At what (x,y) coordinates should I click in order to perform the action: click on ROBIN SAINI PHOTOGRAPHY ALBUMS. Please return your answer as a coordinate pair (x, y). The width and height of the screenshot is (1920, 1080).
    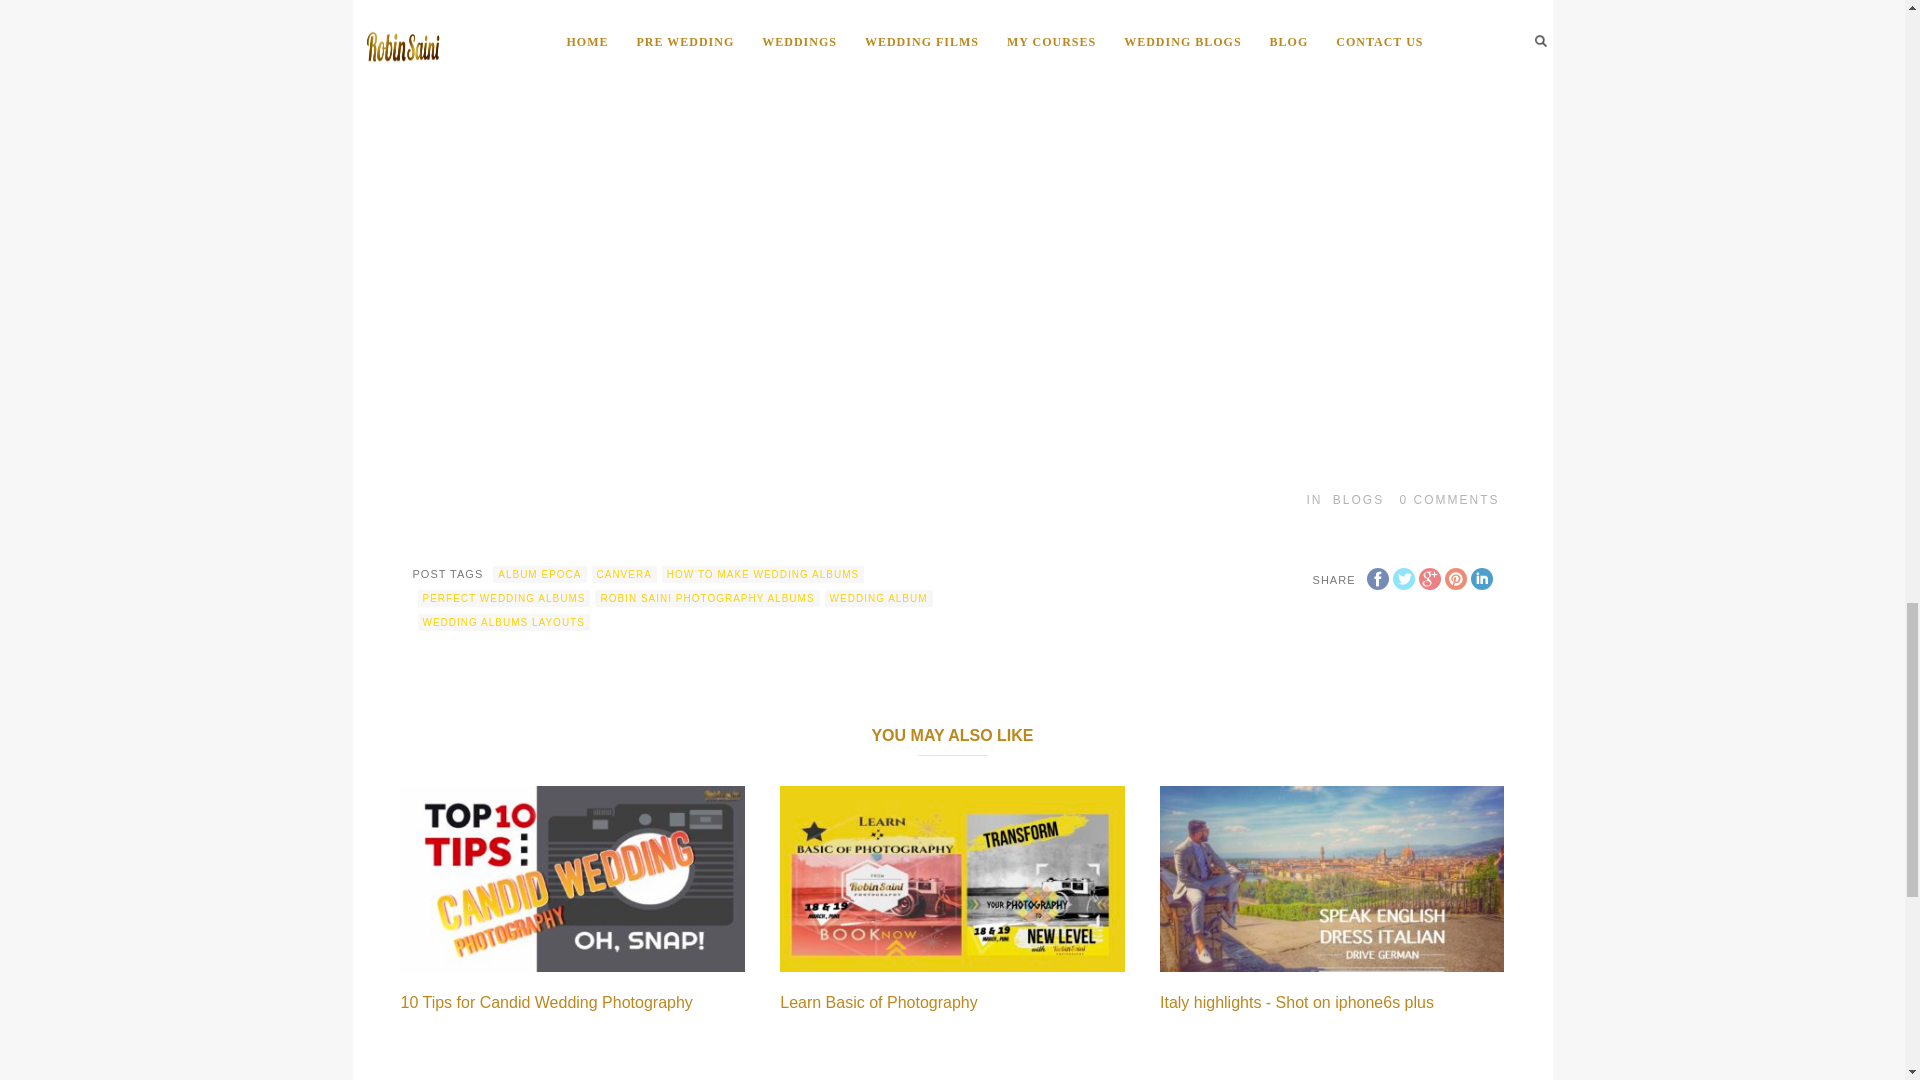
    Looking at the image, I should click on (707, 598).